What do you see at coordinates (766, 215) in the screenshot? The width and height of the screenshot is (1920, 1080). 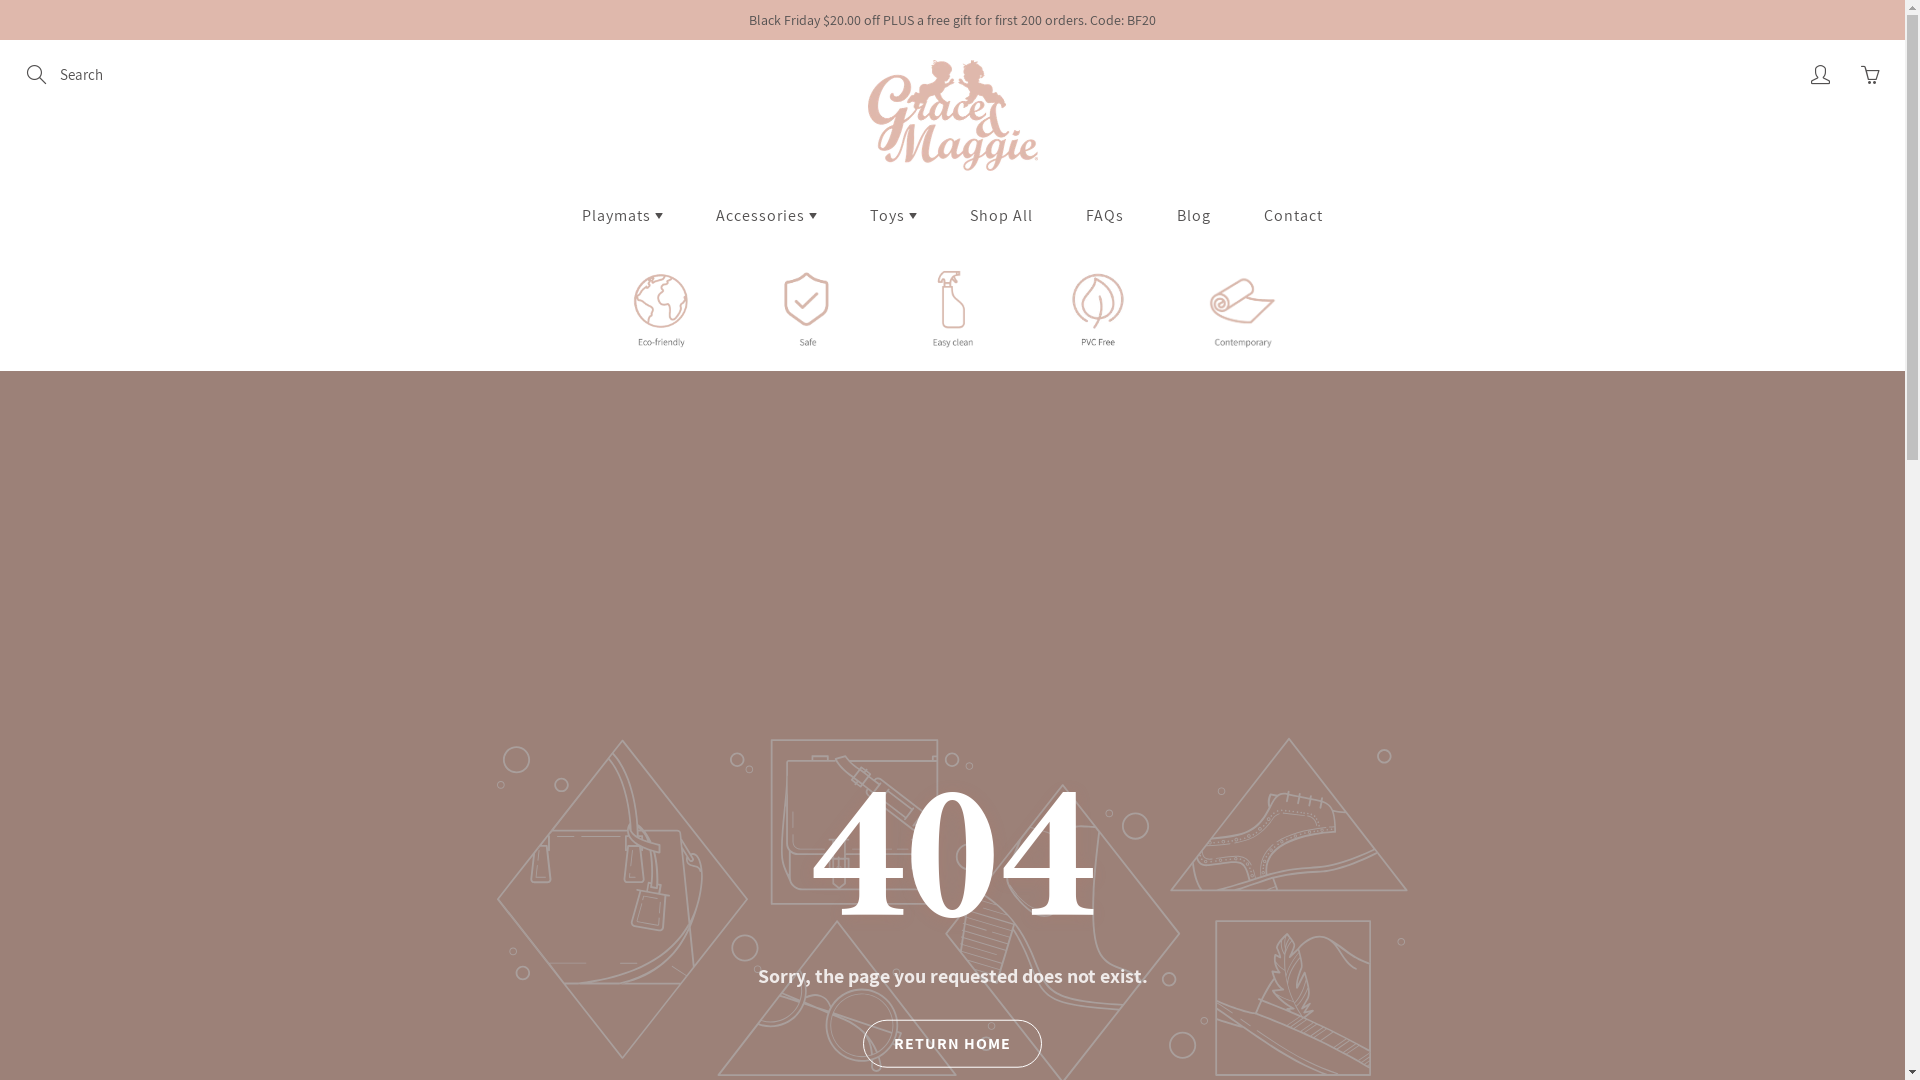 I see `Accessories` at bounding box center [766, 215].